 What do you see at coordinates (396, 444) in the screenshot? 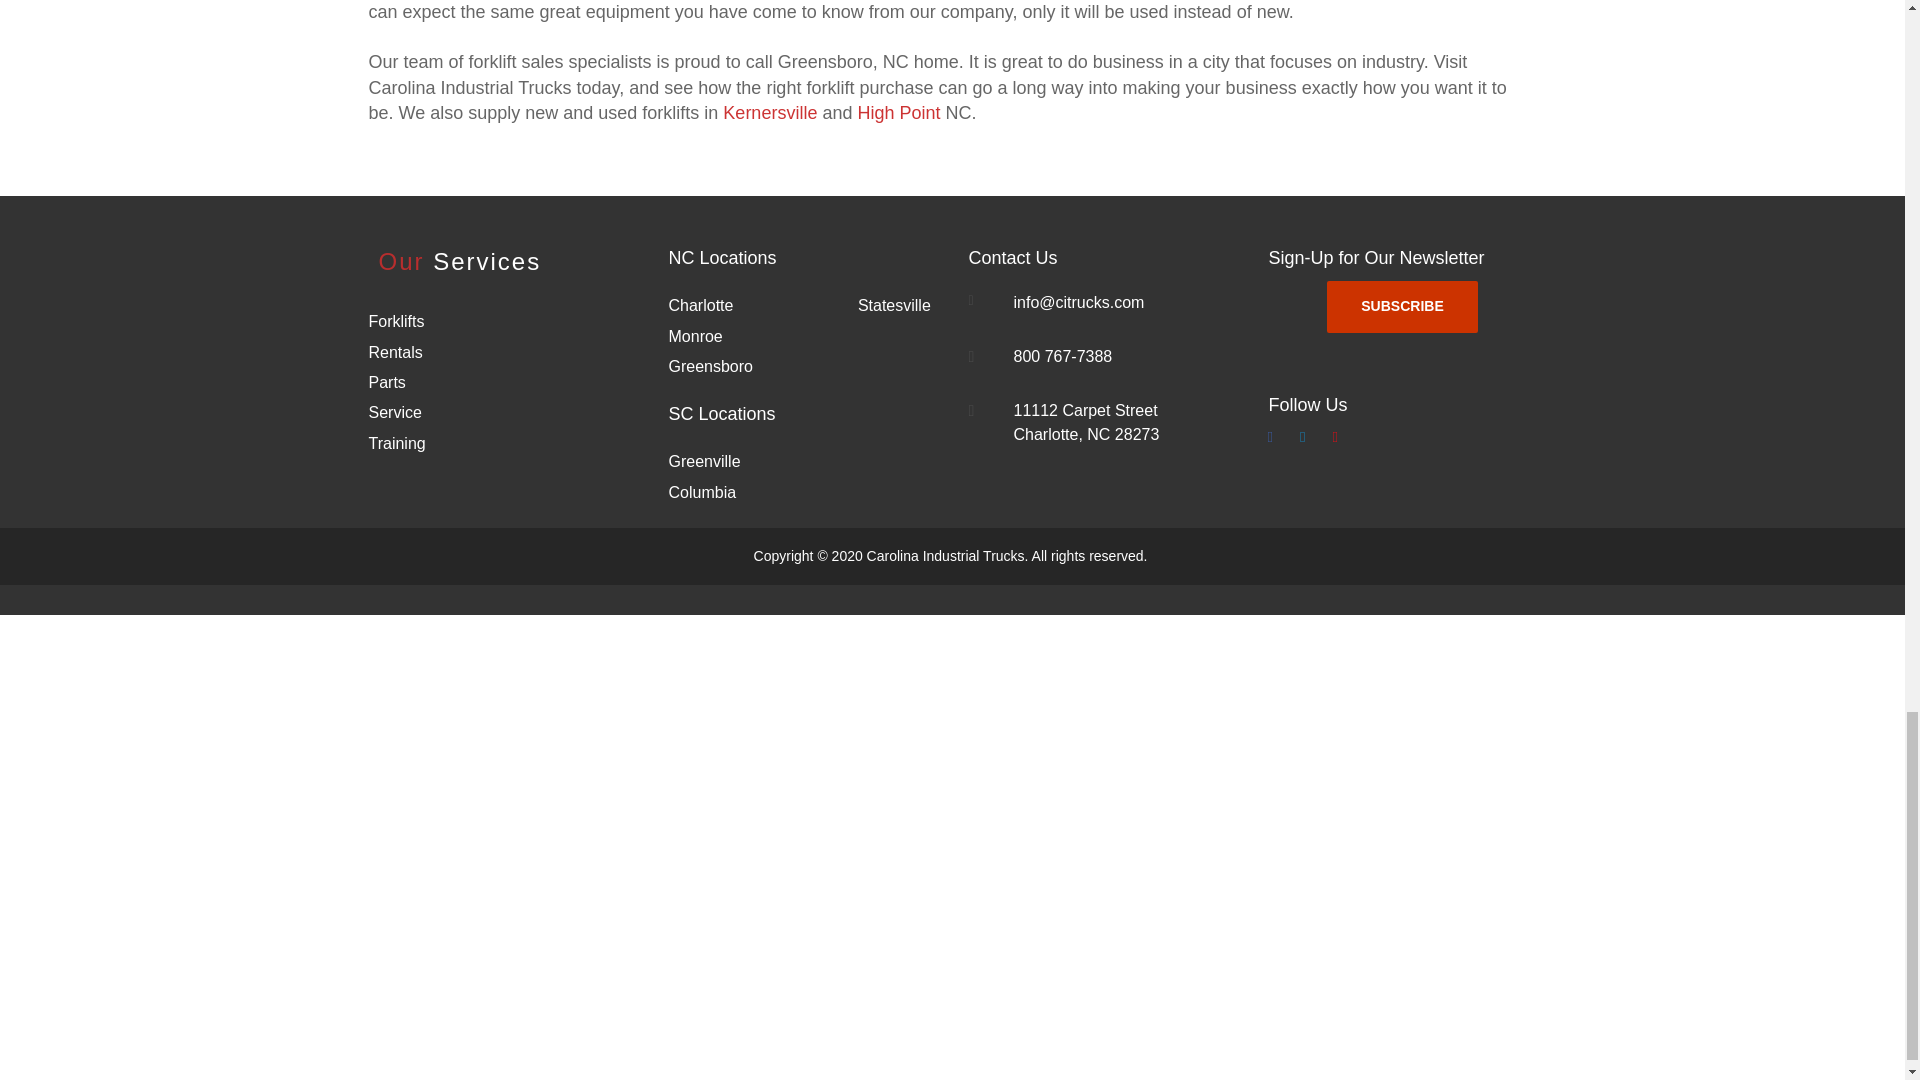
I see `Training` at bounding box center [396, 444].